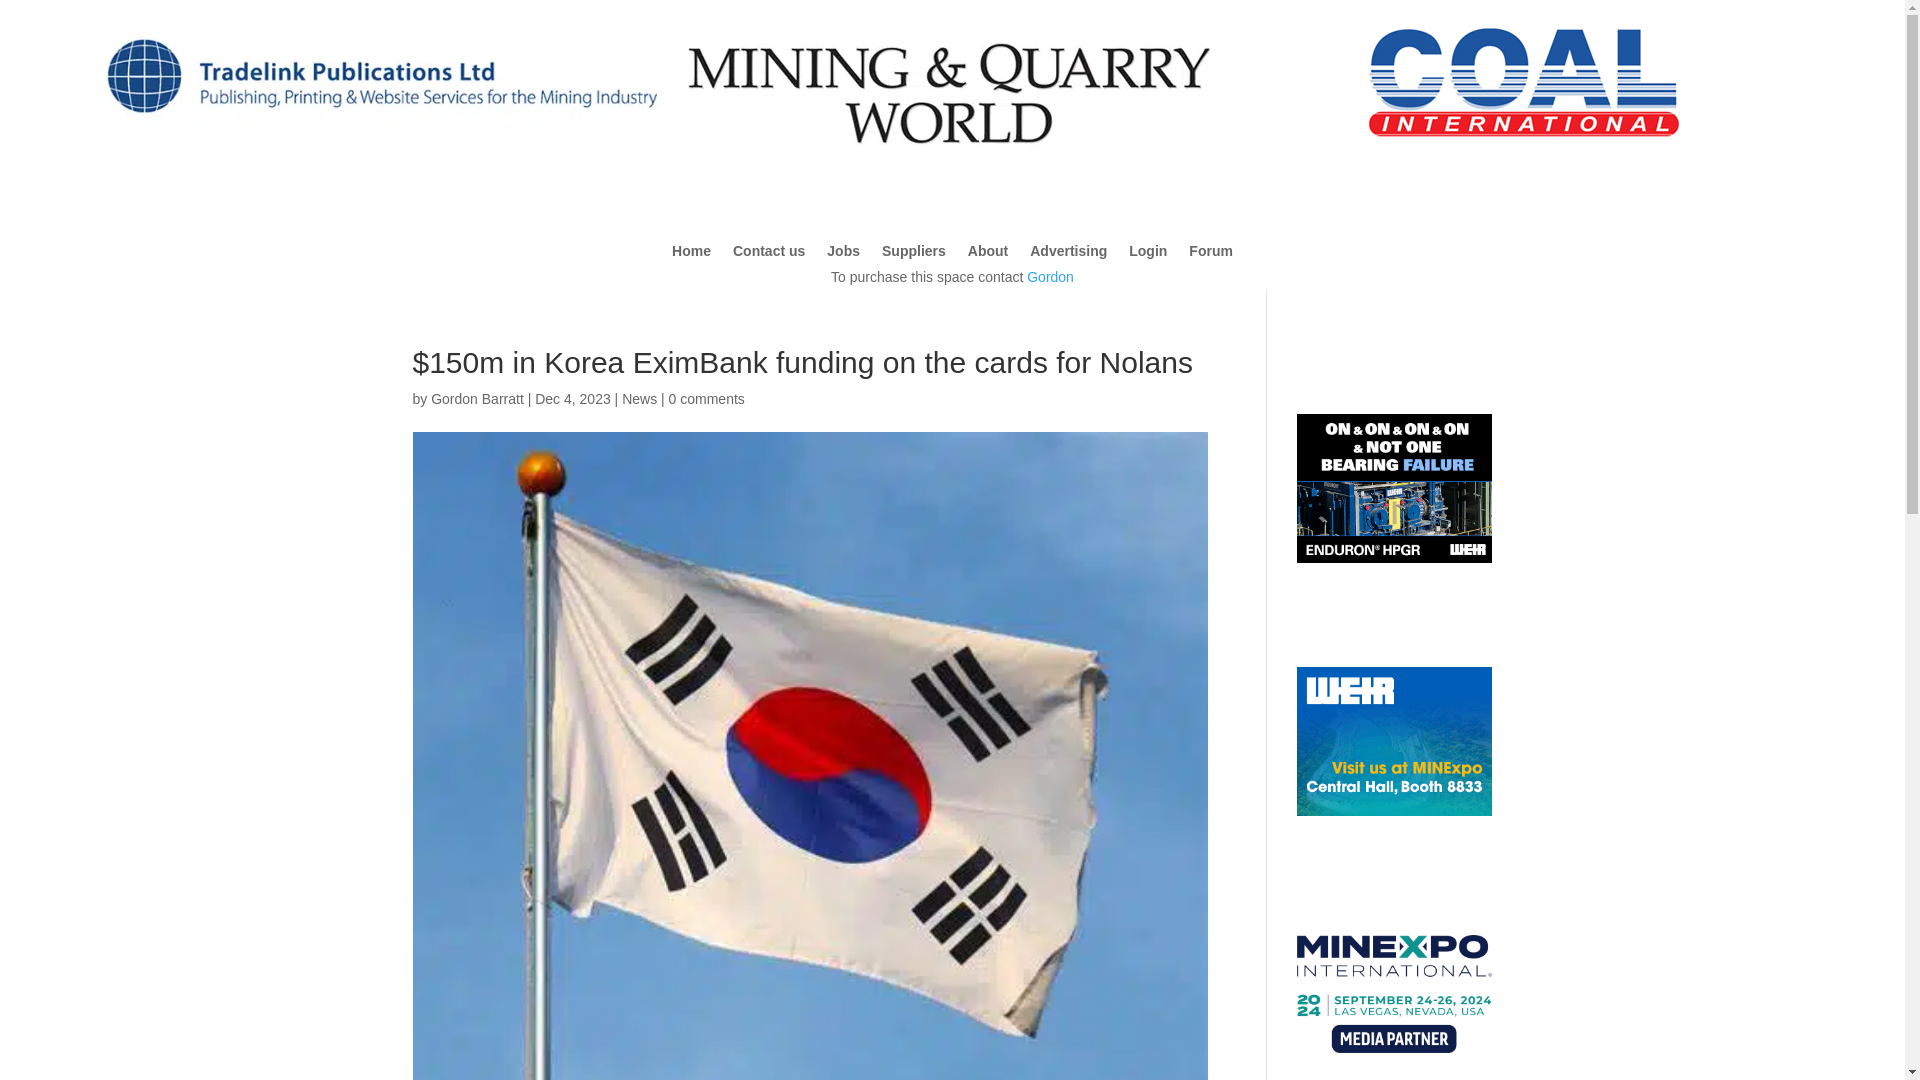 This screenshot has height=1080, width=1920. What do you see at coordinates (1210, 254) in the screenshot?
I see `Forum` at bounding box center [1210, 254].